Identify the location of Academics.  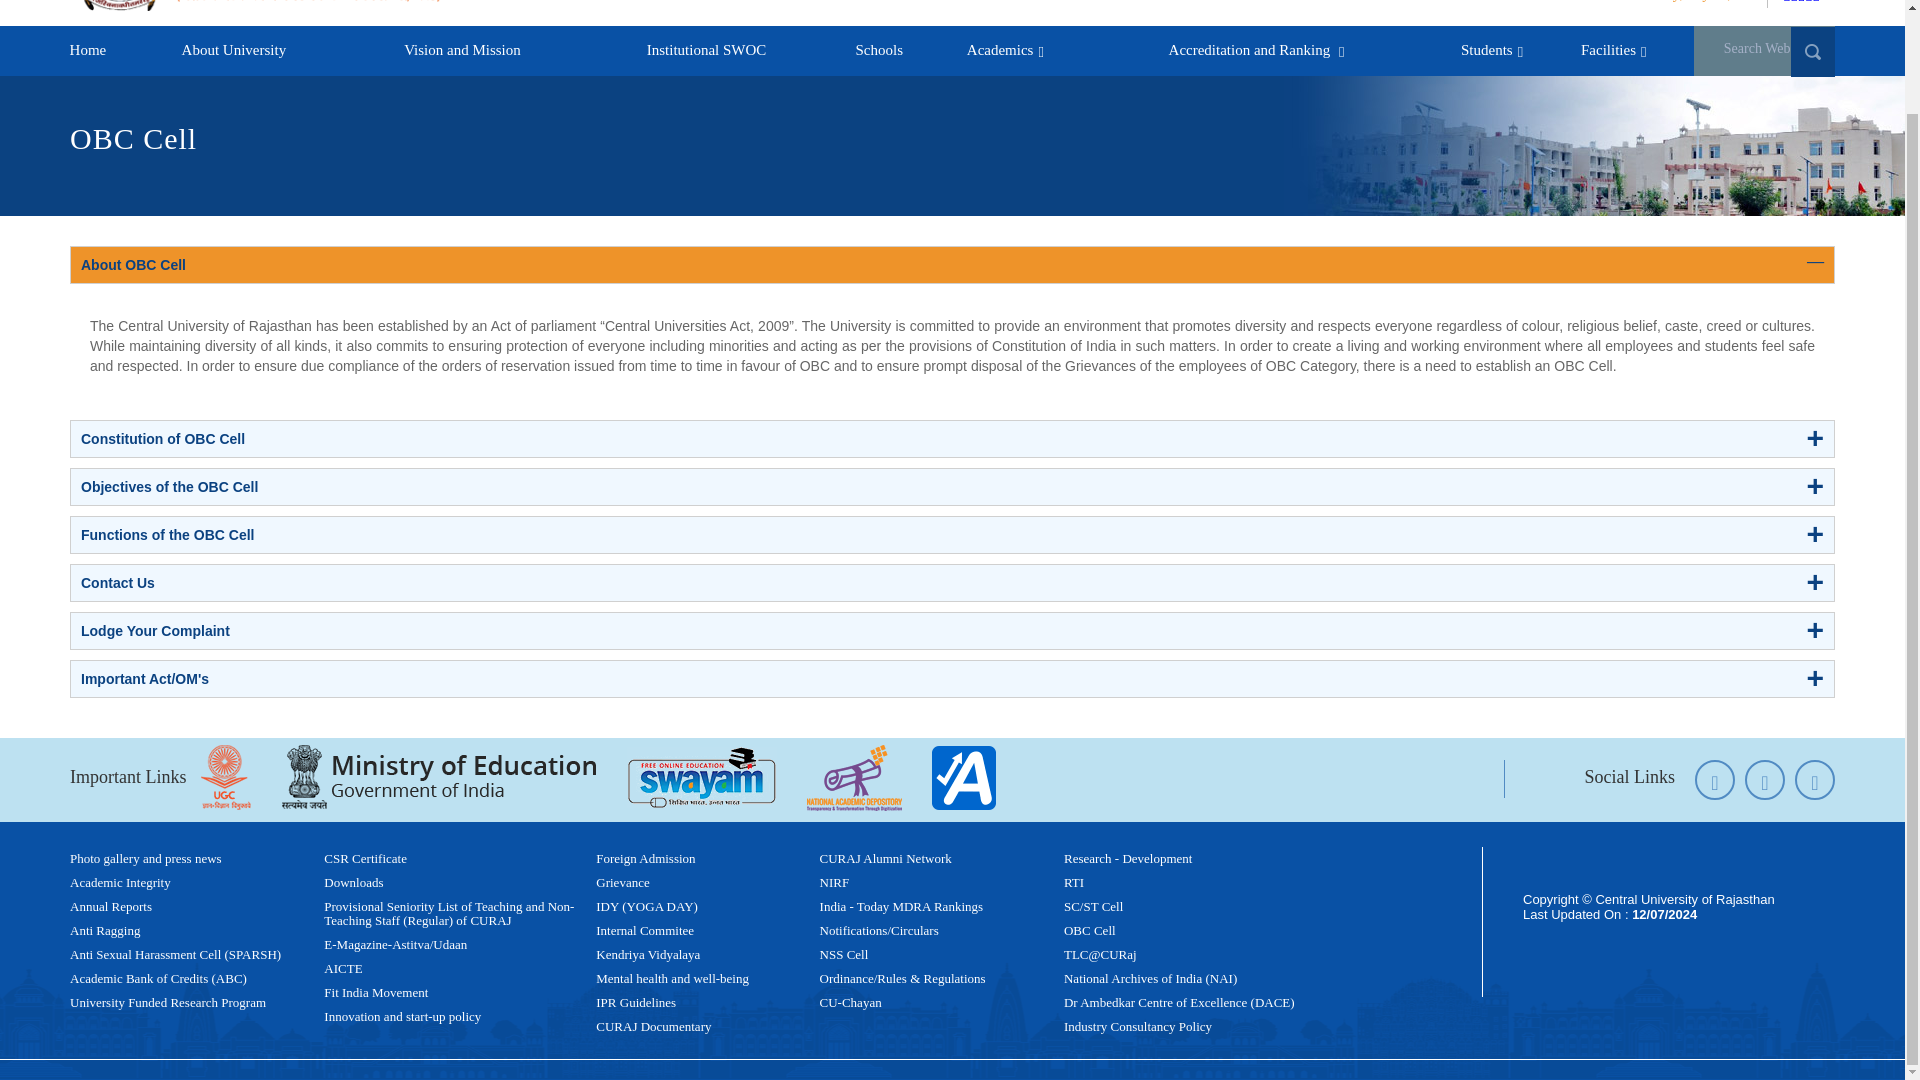
(1002, 50).